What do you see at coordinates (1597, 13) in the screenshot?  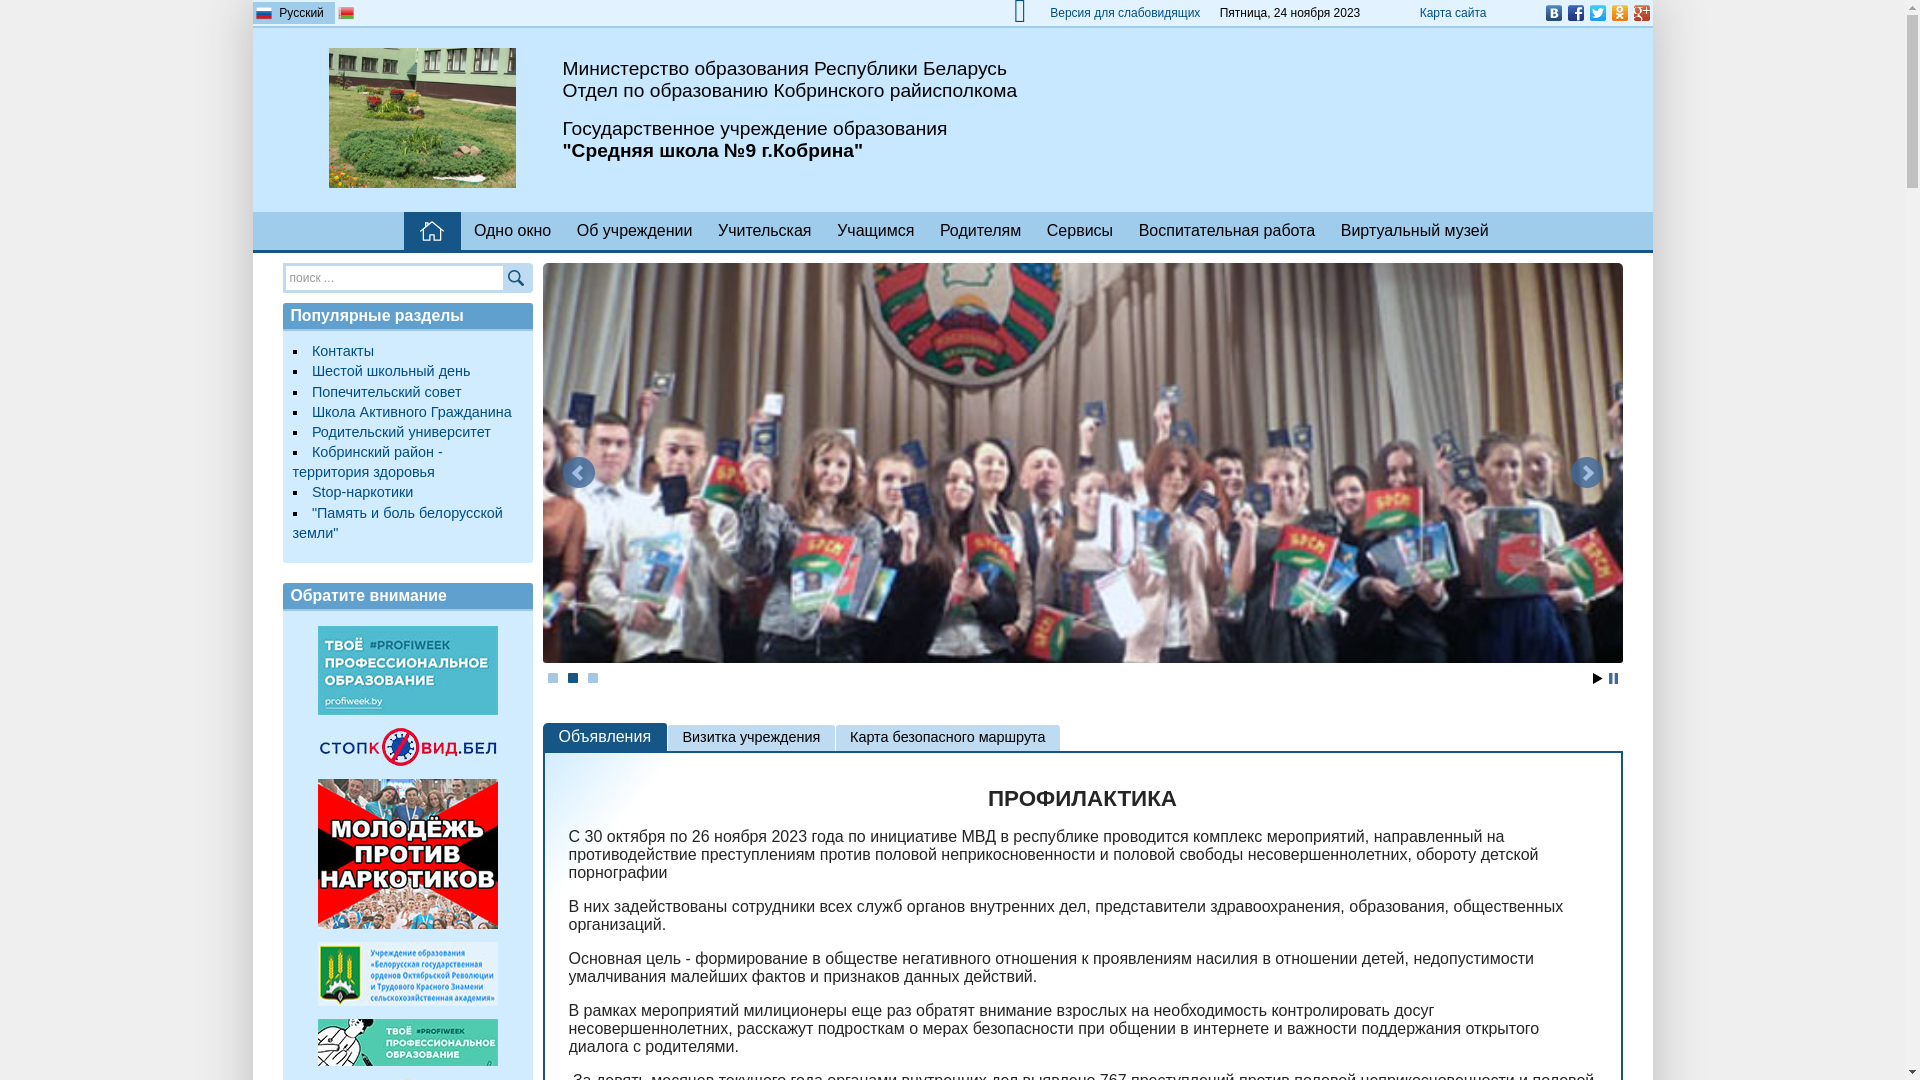 I see `Twitter` at bounding box center [1597, 13].